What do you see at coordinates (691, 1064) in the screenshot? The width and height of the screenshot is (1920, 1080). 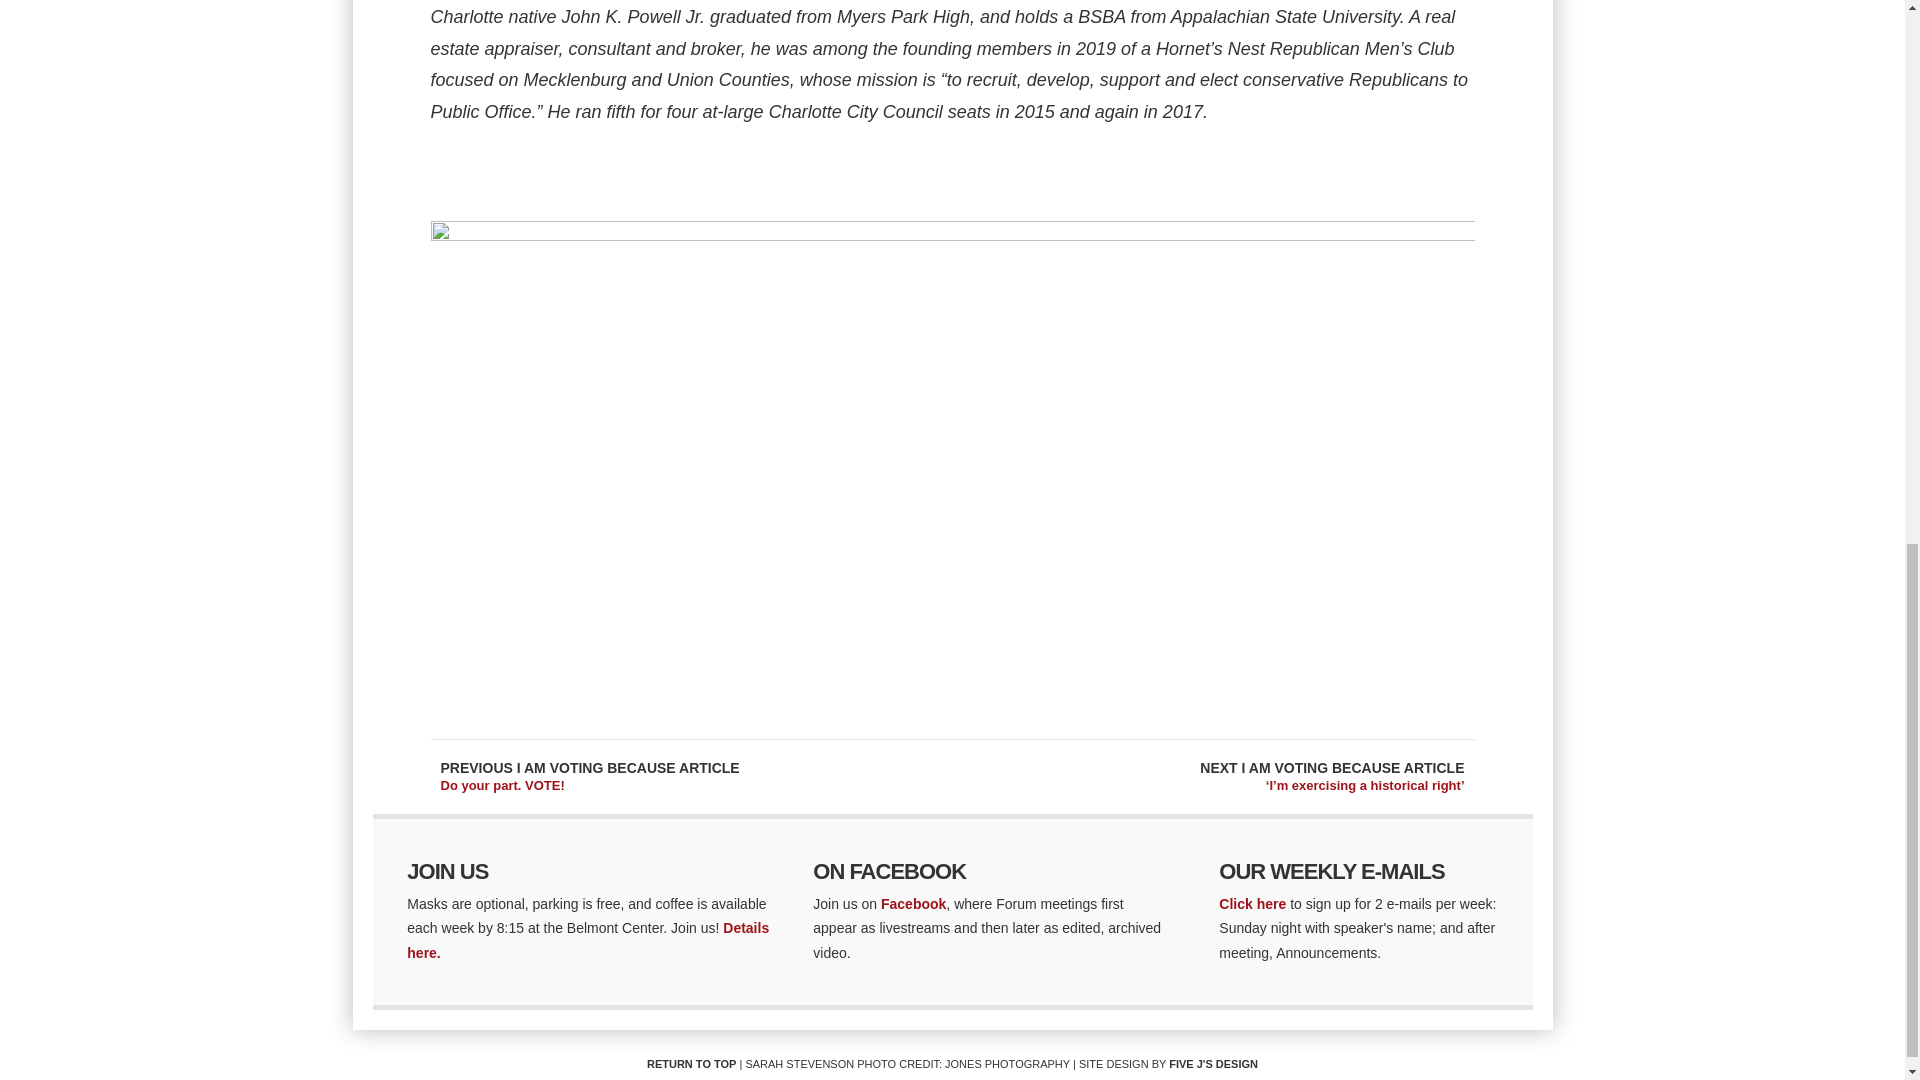 I see `RETURN TO TOP` at bounding box center [691, 1064].